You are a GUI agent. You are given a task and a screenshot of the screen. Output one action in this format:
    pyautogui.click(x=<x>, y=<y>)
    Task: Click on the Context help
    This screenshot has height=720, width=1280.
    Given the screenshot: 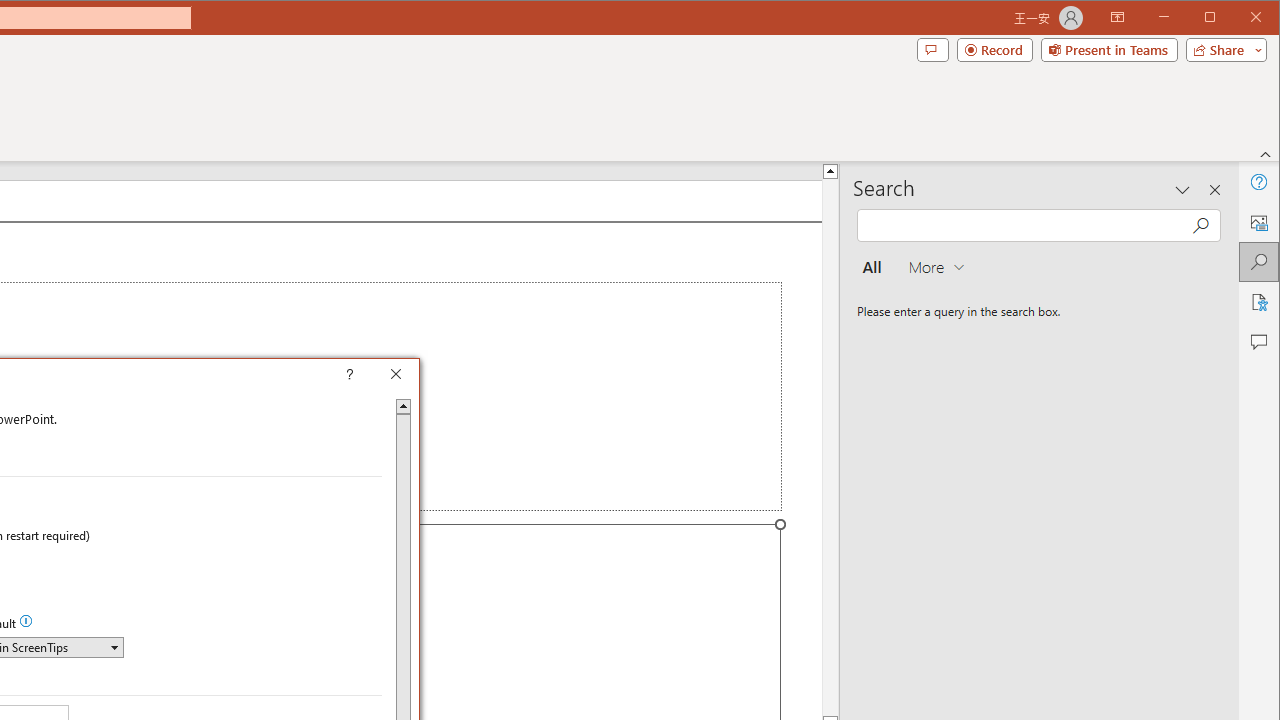 What is the action you would take?
    pyautogui.click(x=378, y=376)
    